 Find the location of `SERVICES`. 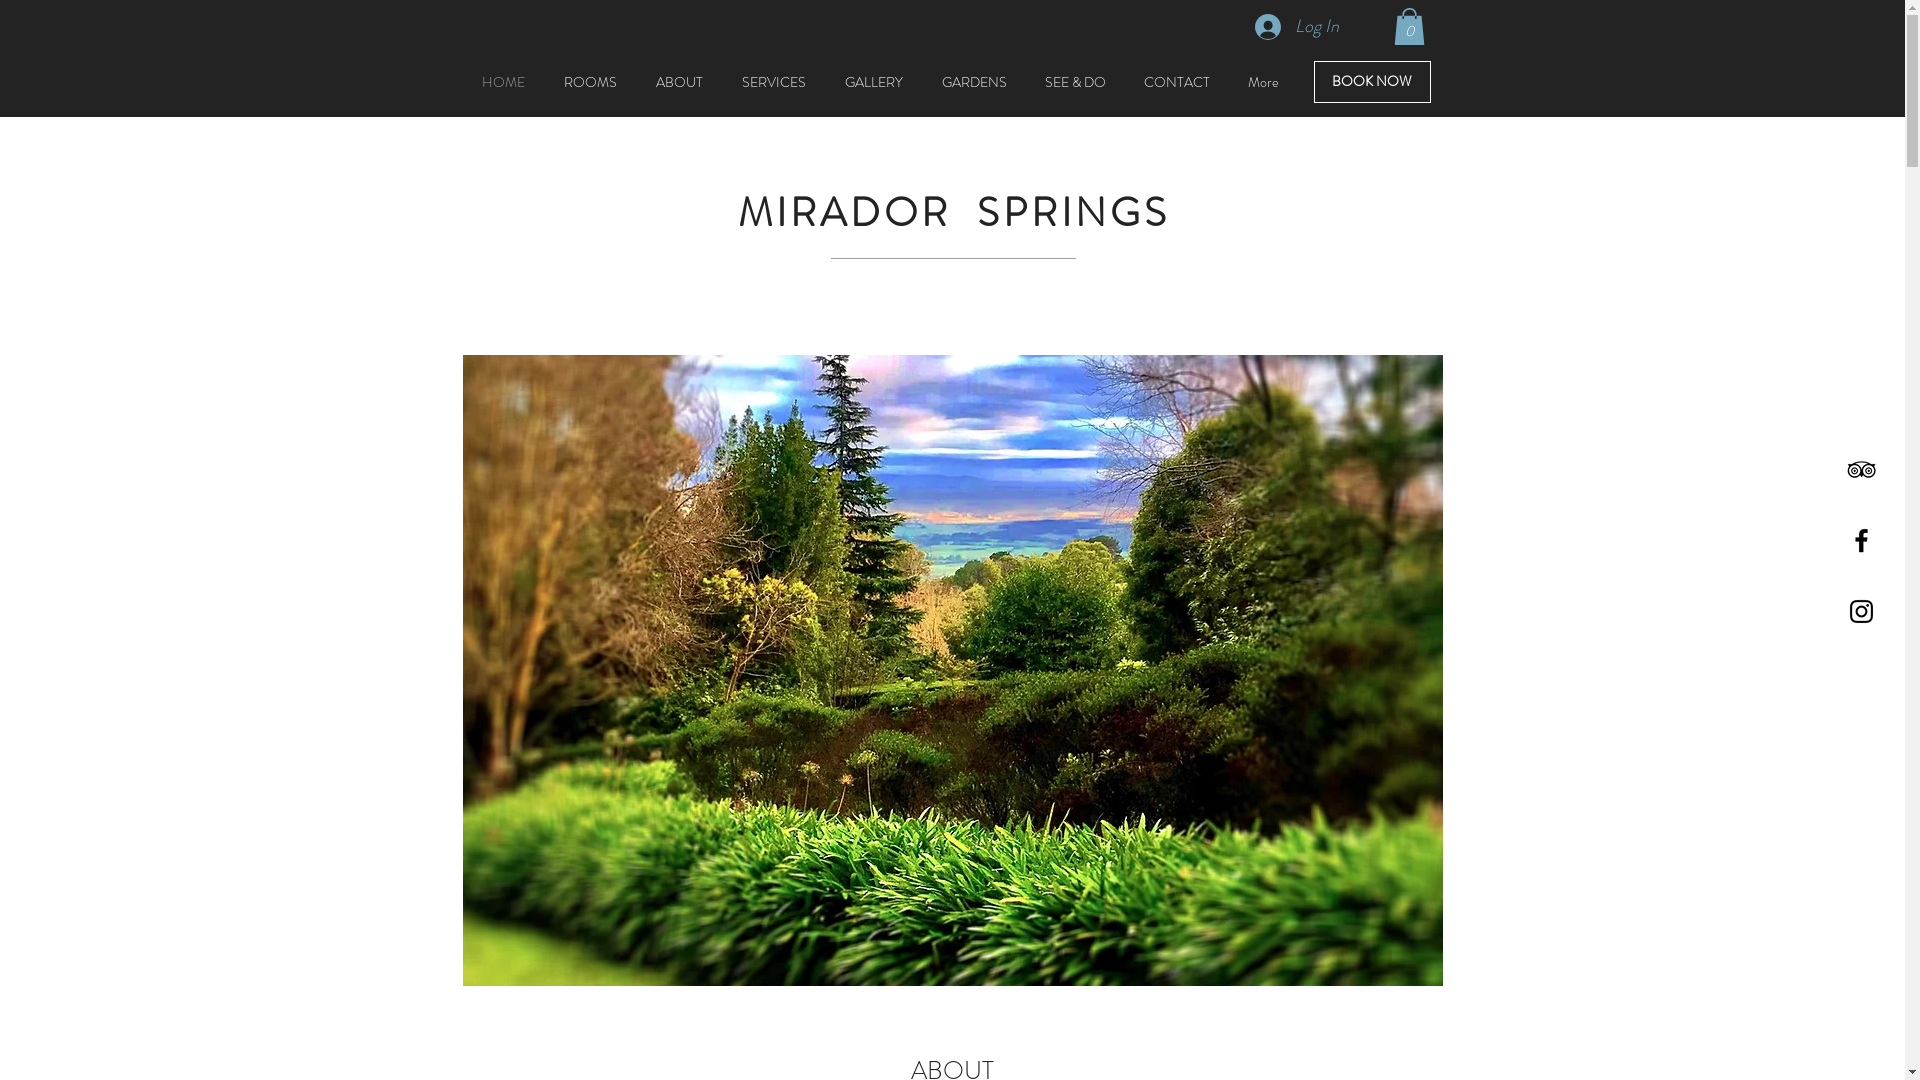

SERVICES is located at coordinates (774, 82).